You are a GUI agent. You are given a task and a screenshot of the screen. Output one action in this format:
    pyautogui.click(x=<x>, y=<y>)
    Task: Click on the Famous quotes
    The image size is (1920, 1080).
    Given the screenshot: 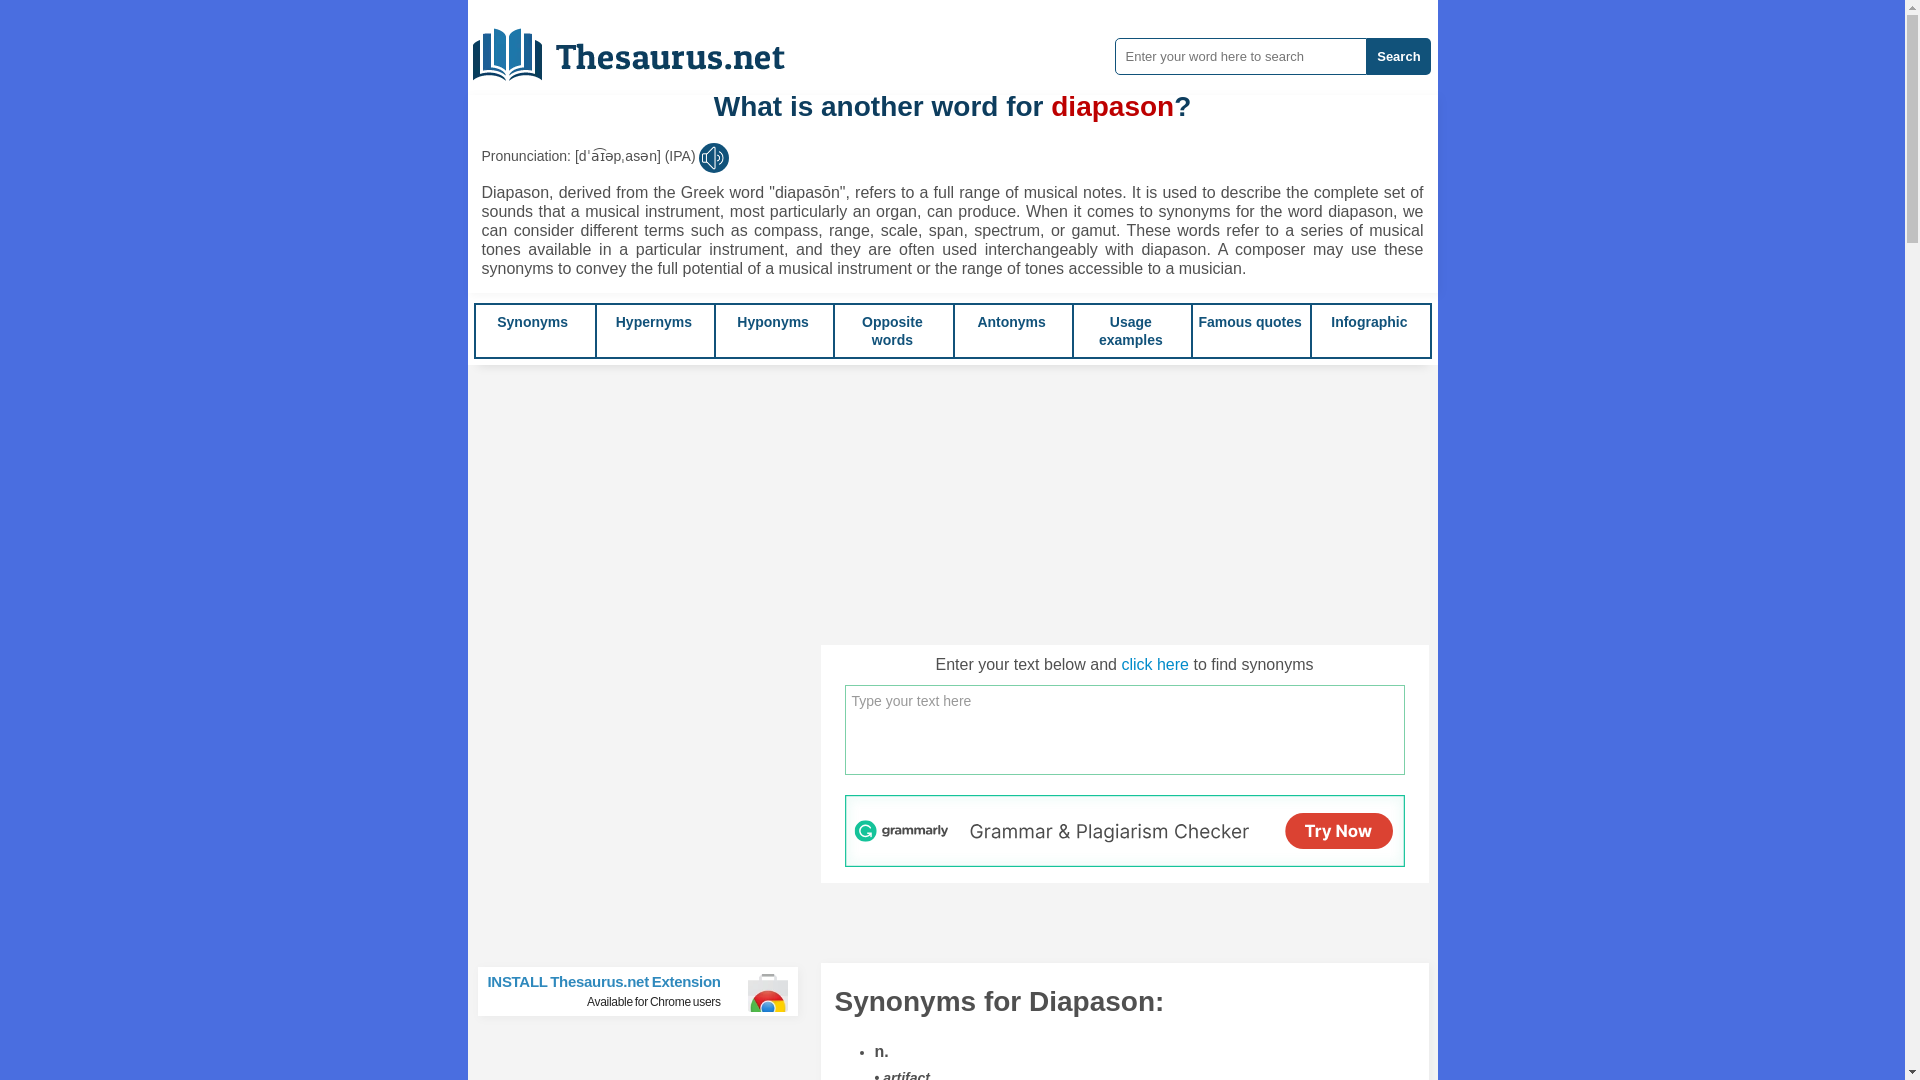 What is the action you would take?
    pyautogui.click(x=1250, y=322)
    